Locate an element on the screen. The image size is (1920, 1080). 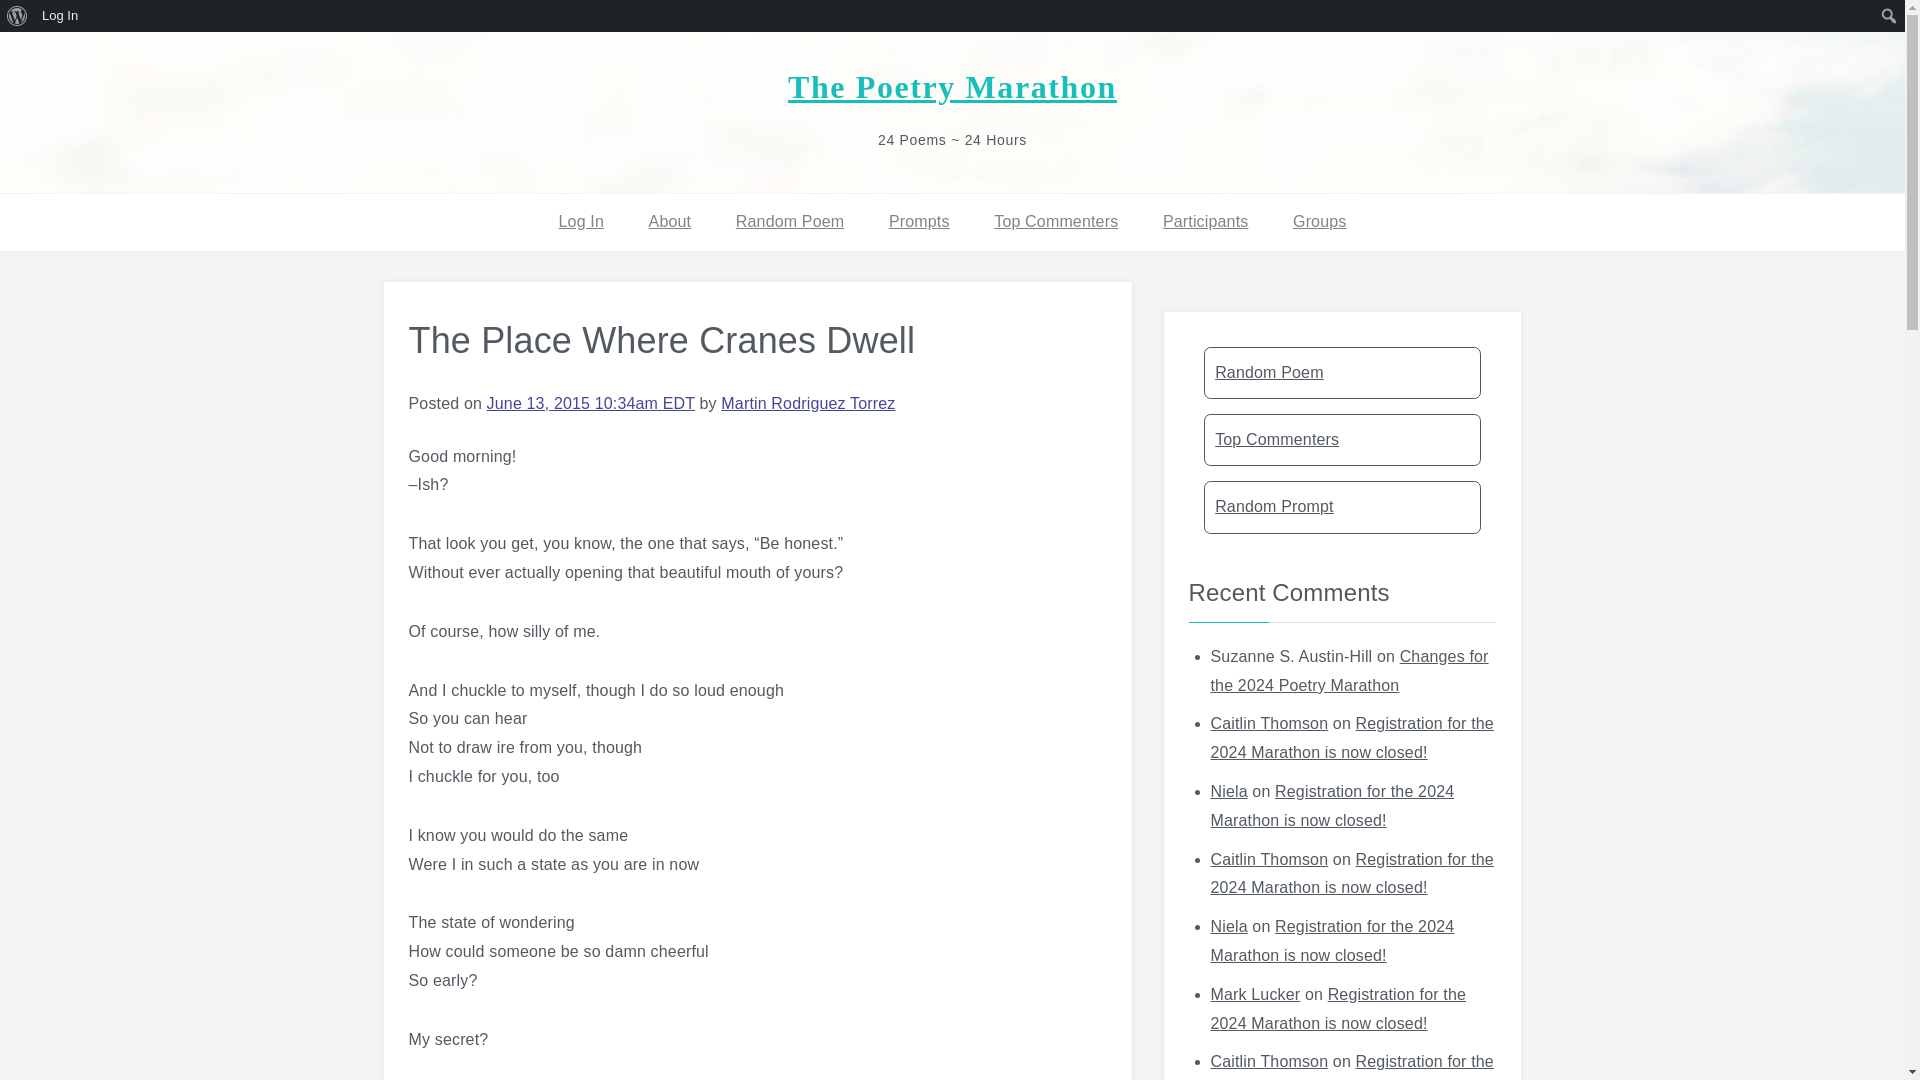
The Poetry Marathon is located at coordinates (952, 86).